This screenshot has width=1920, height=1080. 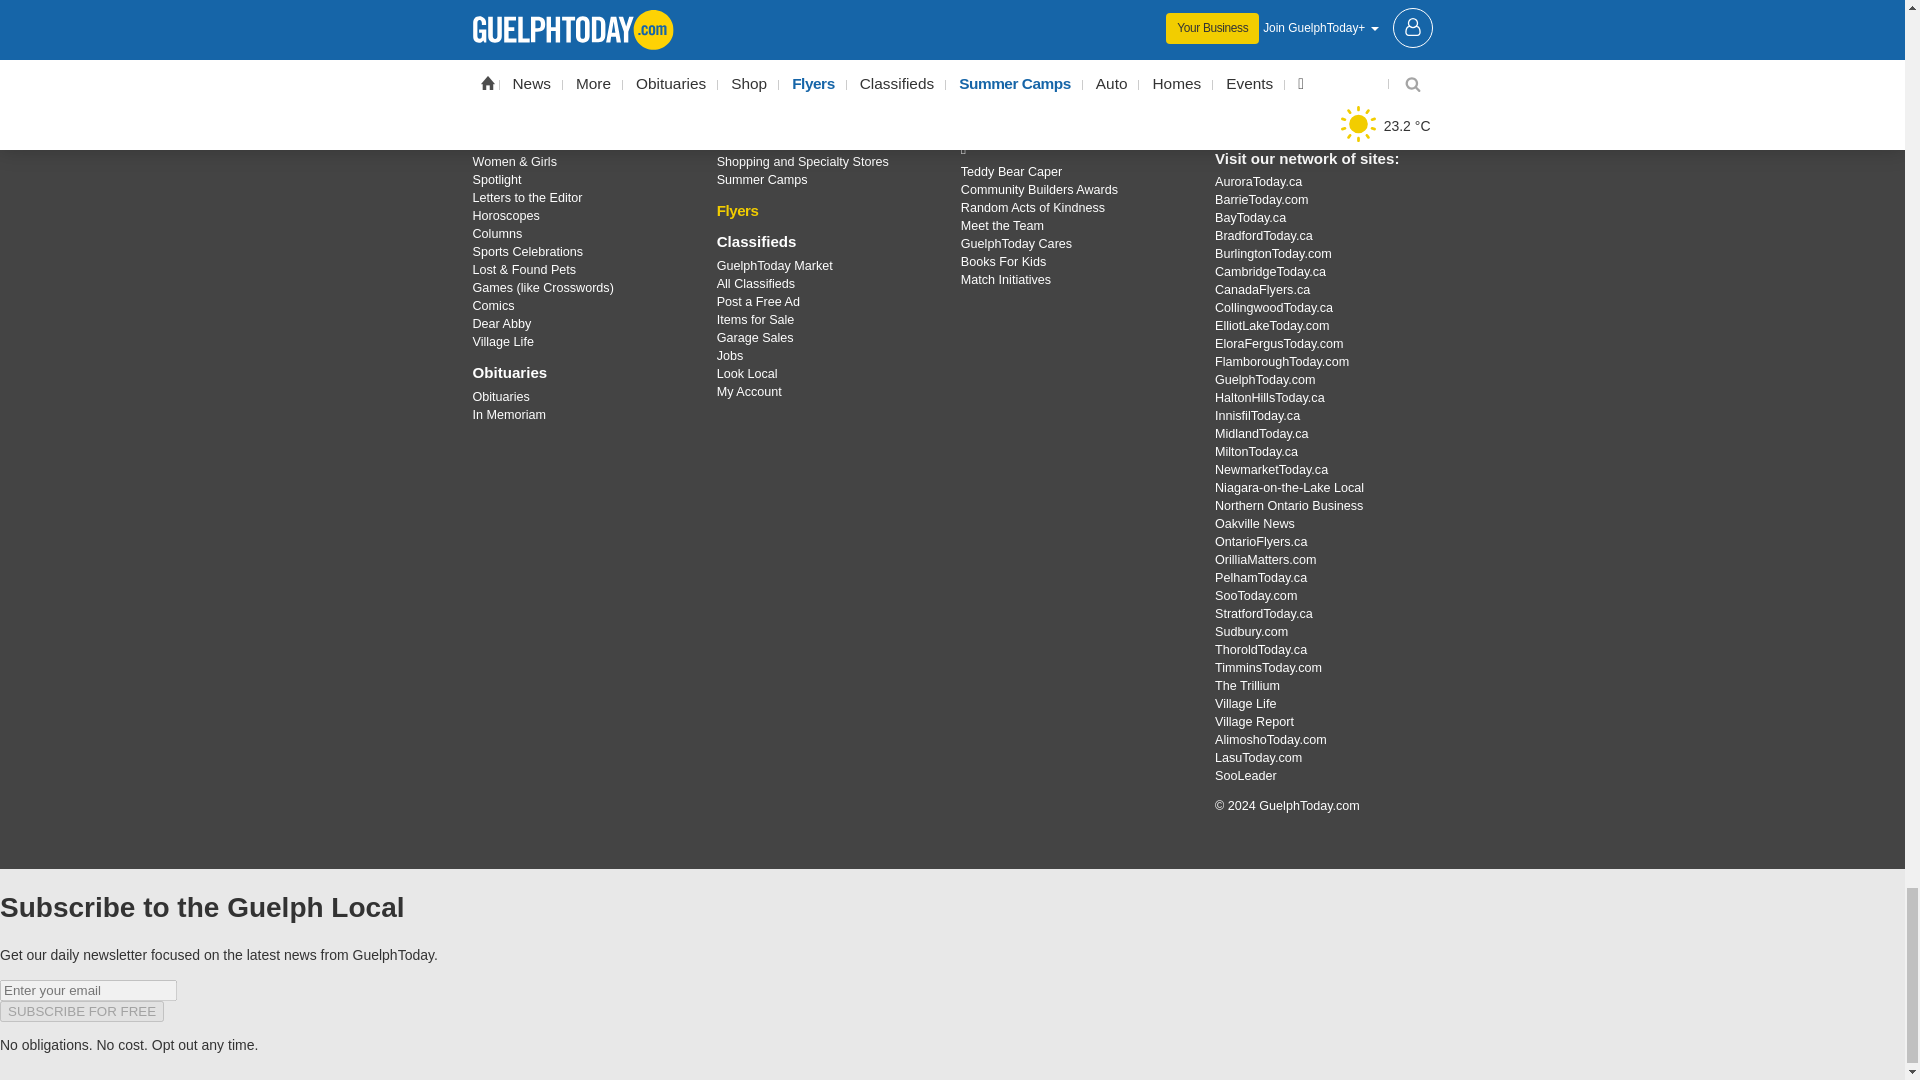 I want to click on GuelphToday Cares, so click(x=1072, y=148).